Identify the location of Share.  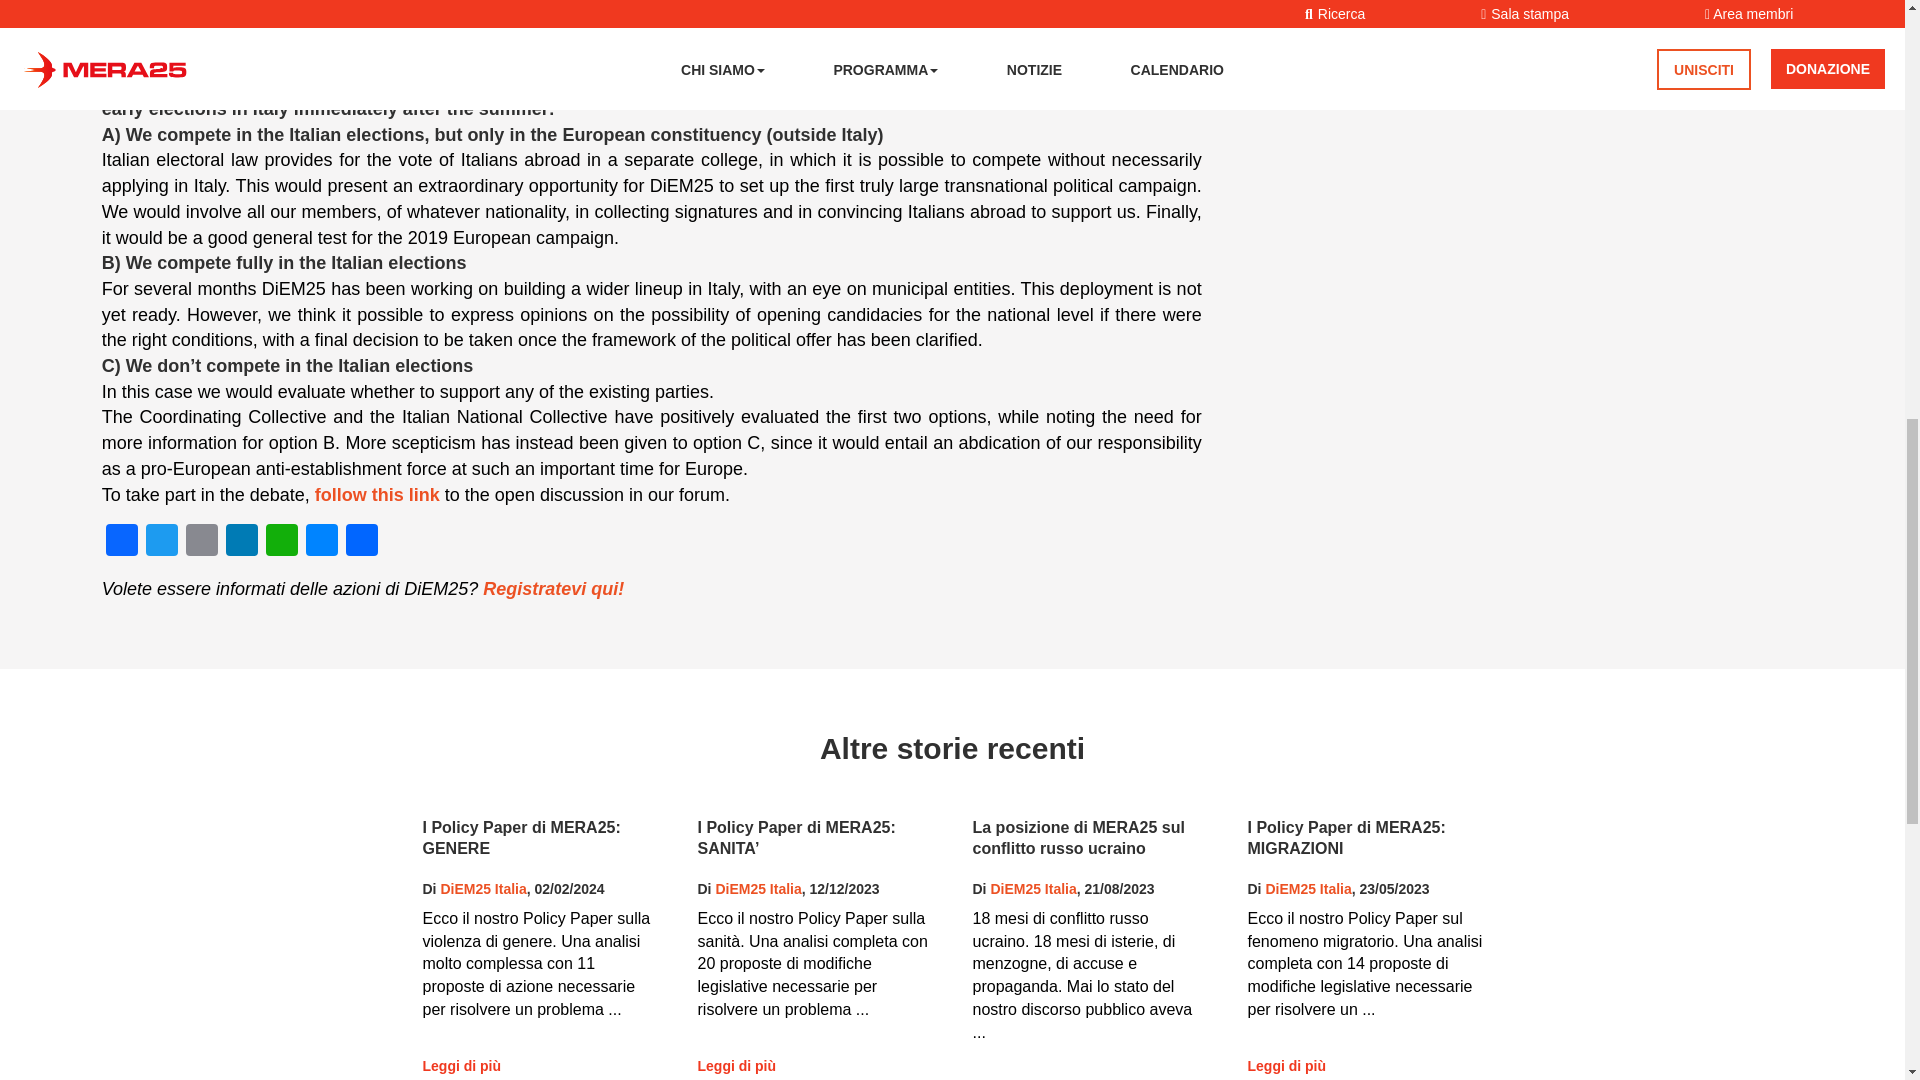
(362, 542).